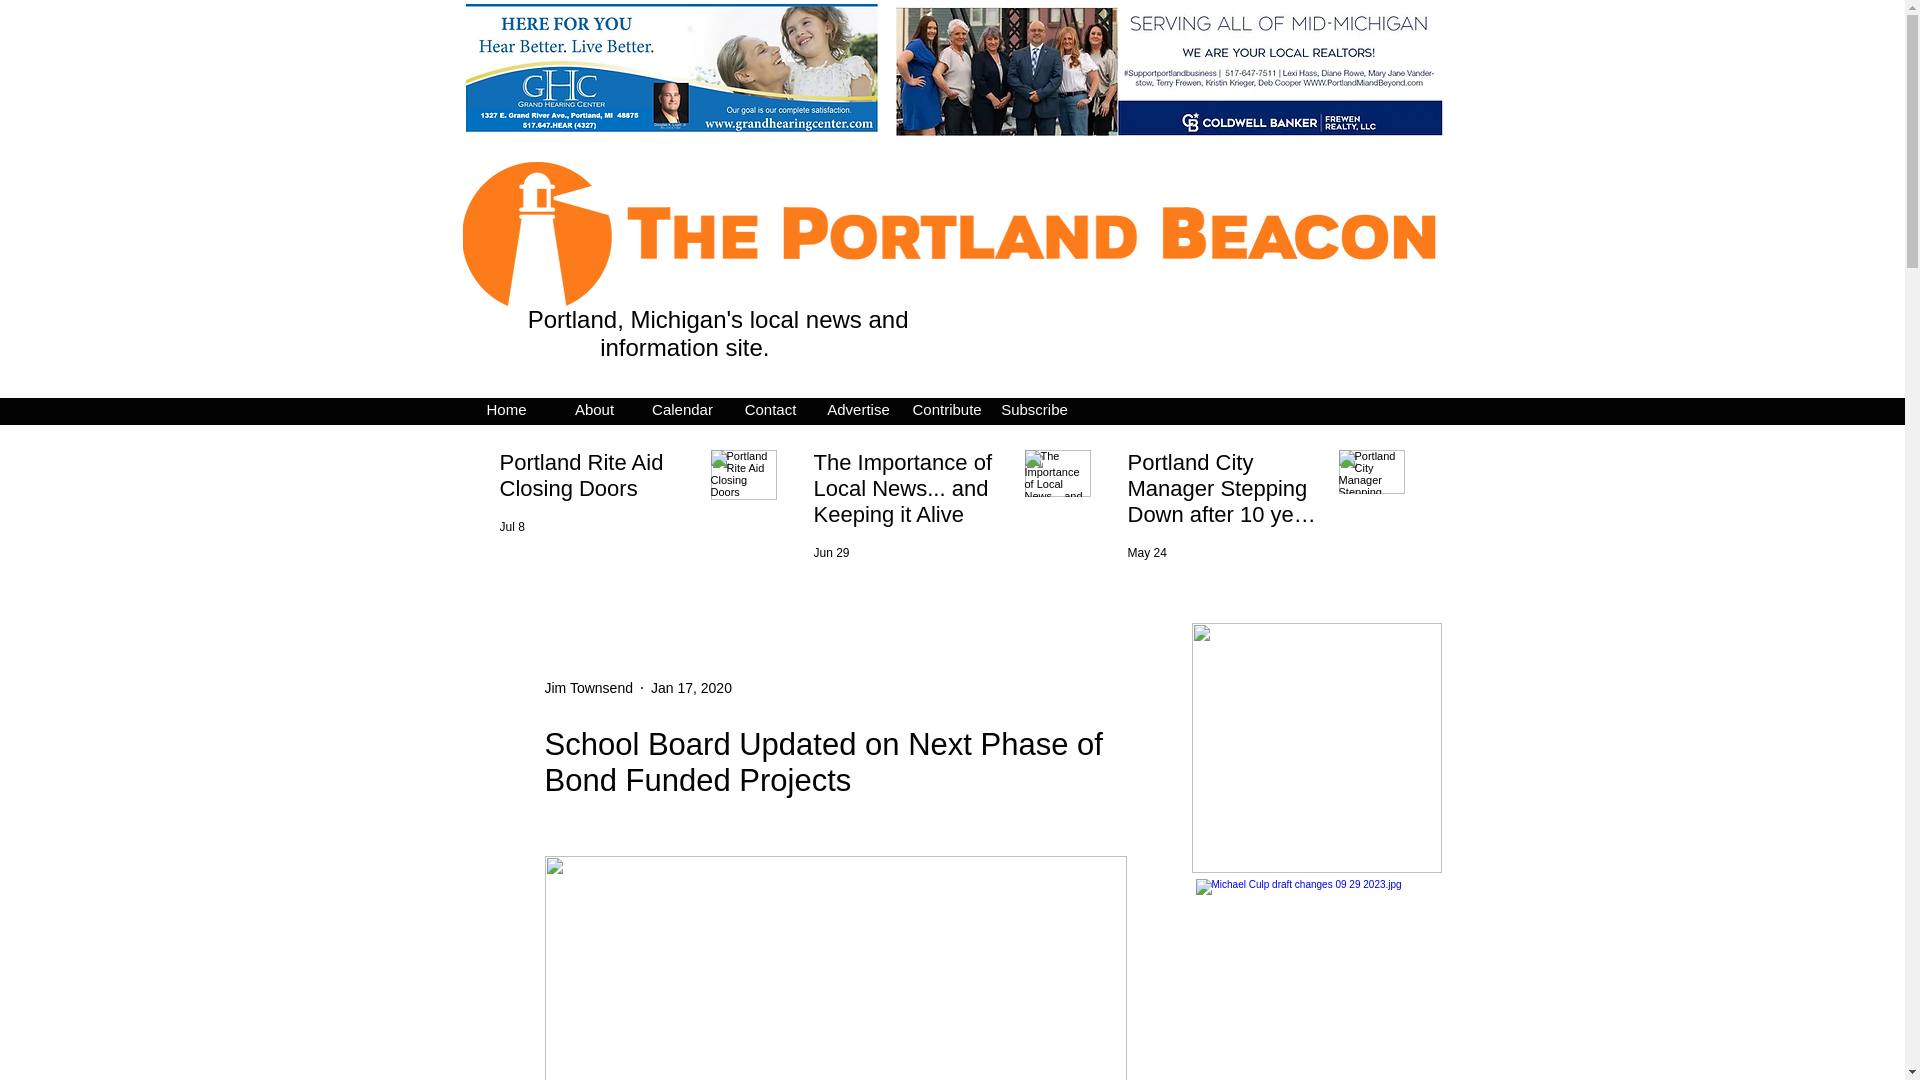 The image size is (1920, 1080). I want to click on Calendar, so click(681, 410).